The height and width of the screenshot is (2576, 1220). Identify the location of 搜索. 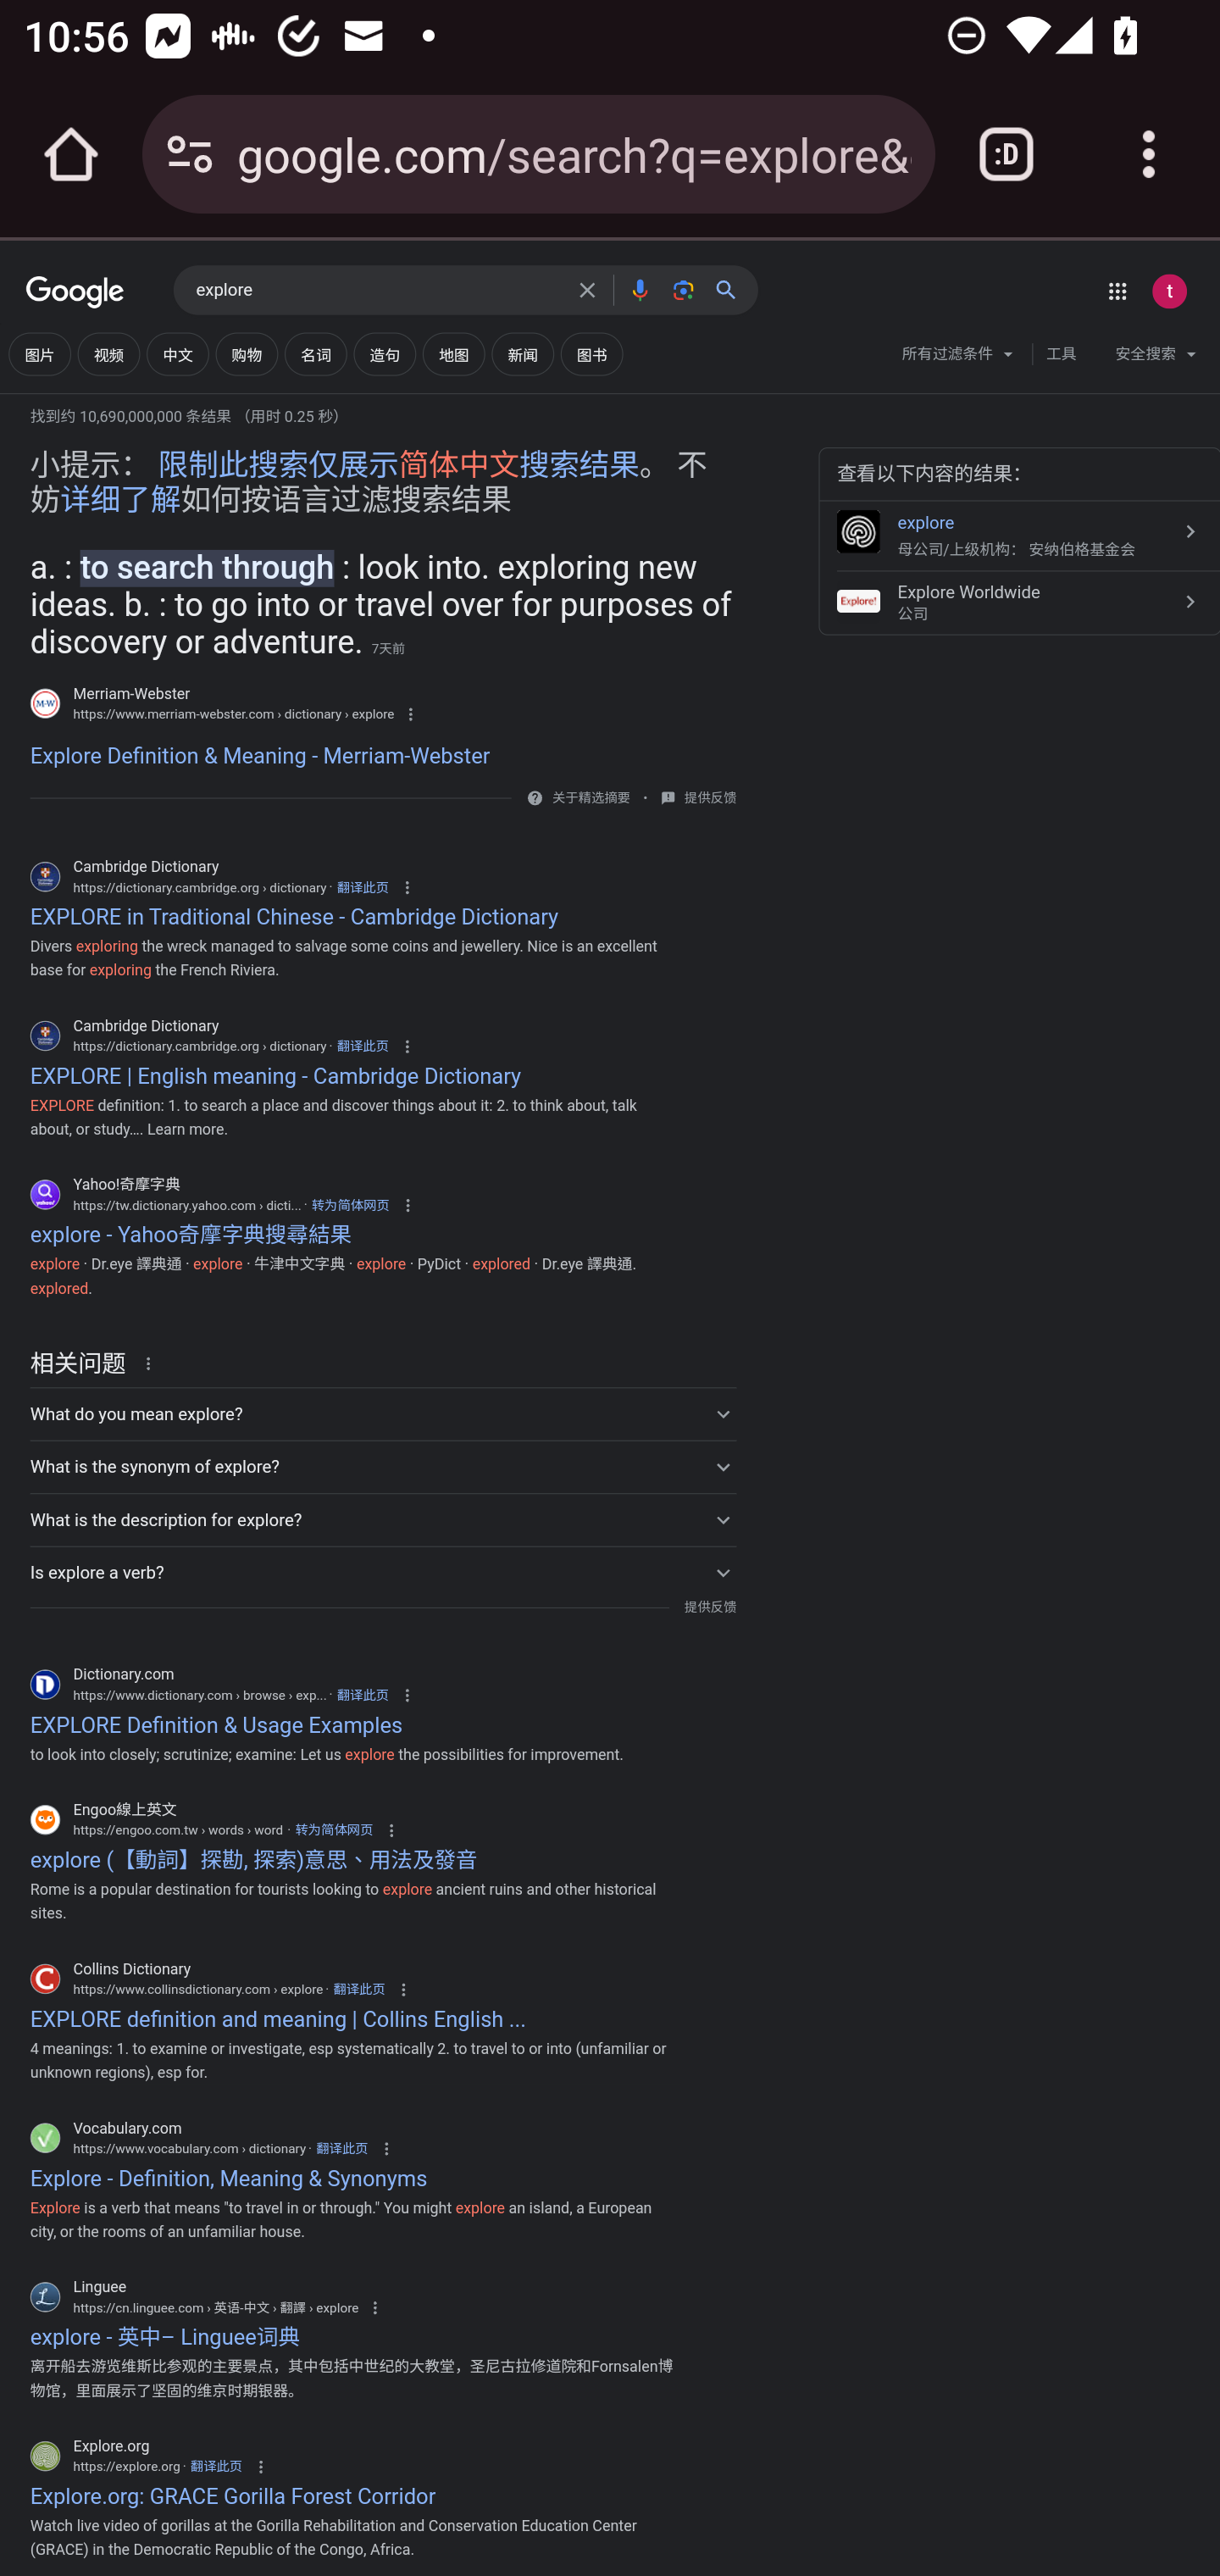
(733, 290).